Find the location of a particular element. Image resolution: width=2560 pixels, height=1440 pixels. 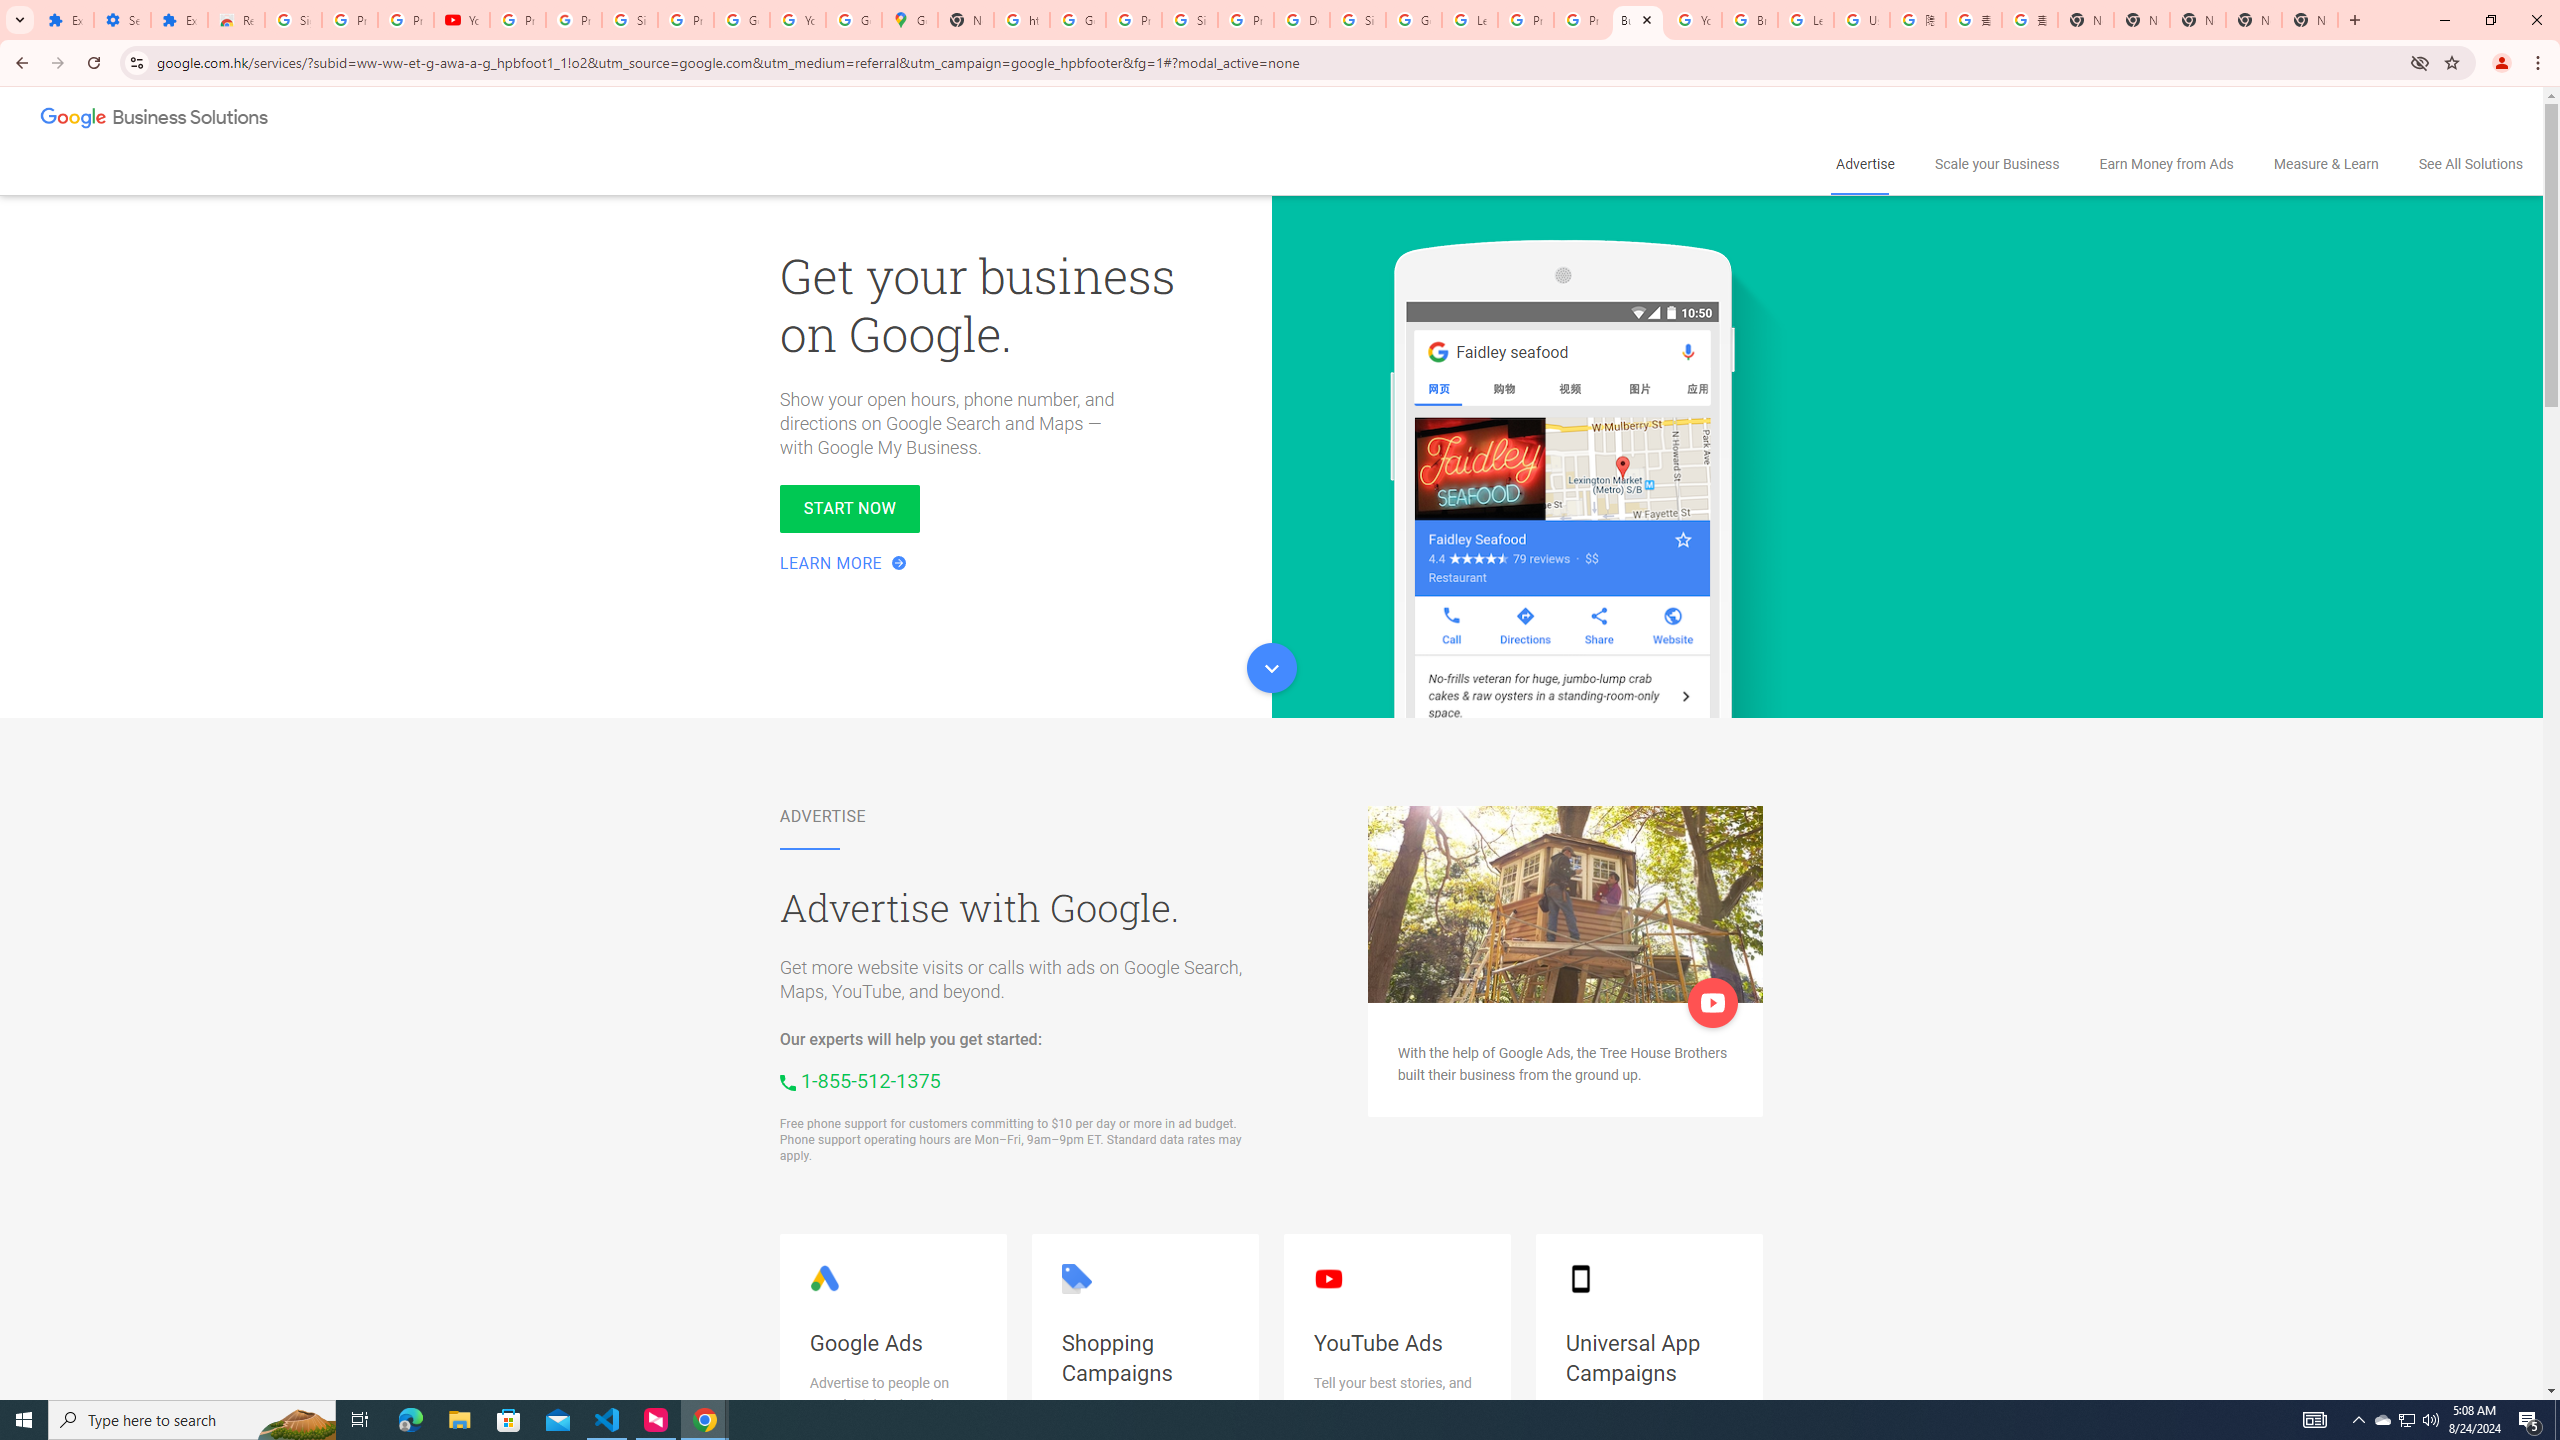

LEARN MORE  is located at coordinates (844, 564).